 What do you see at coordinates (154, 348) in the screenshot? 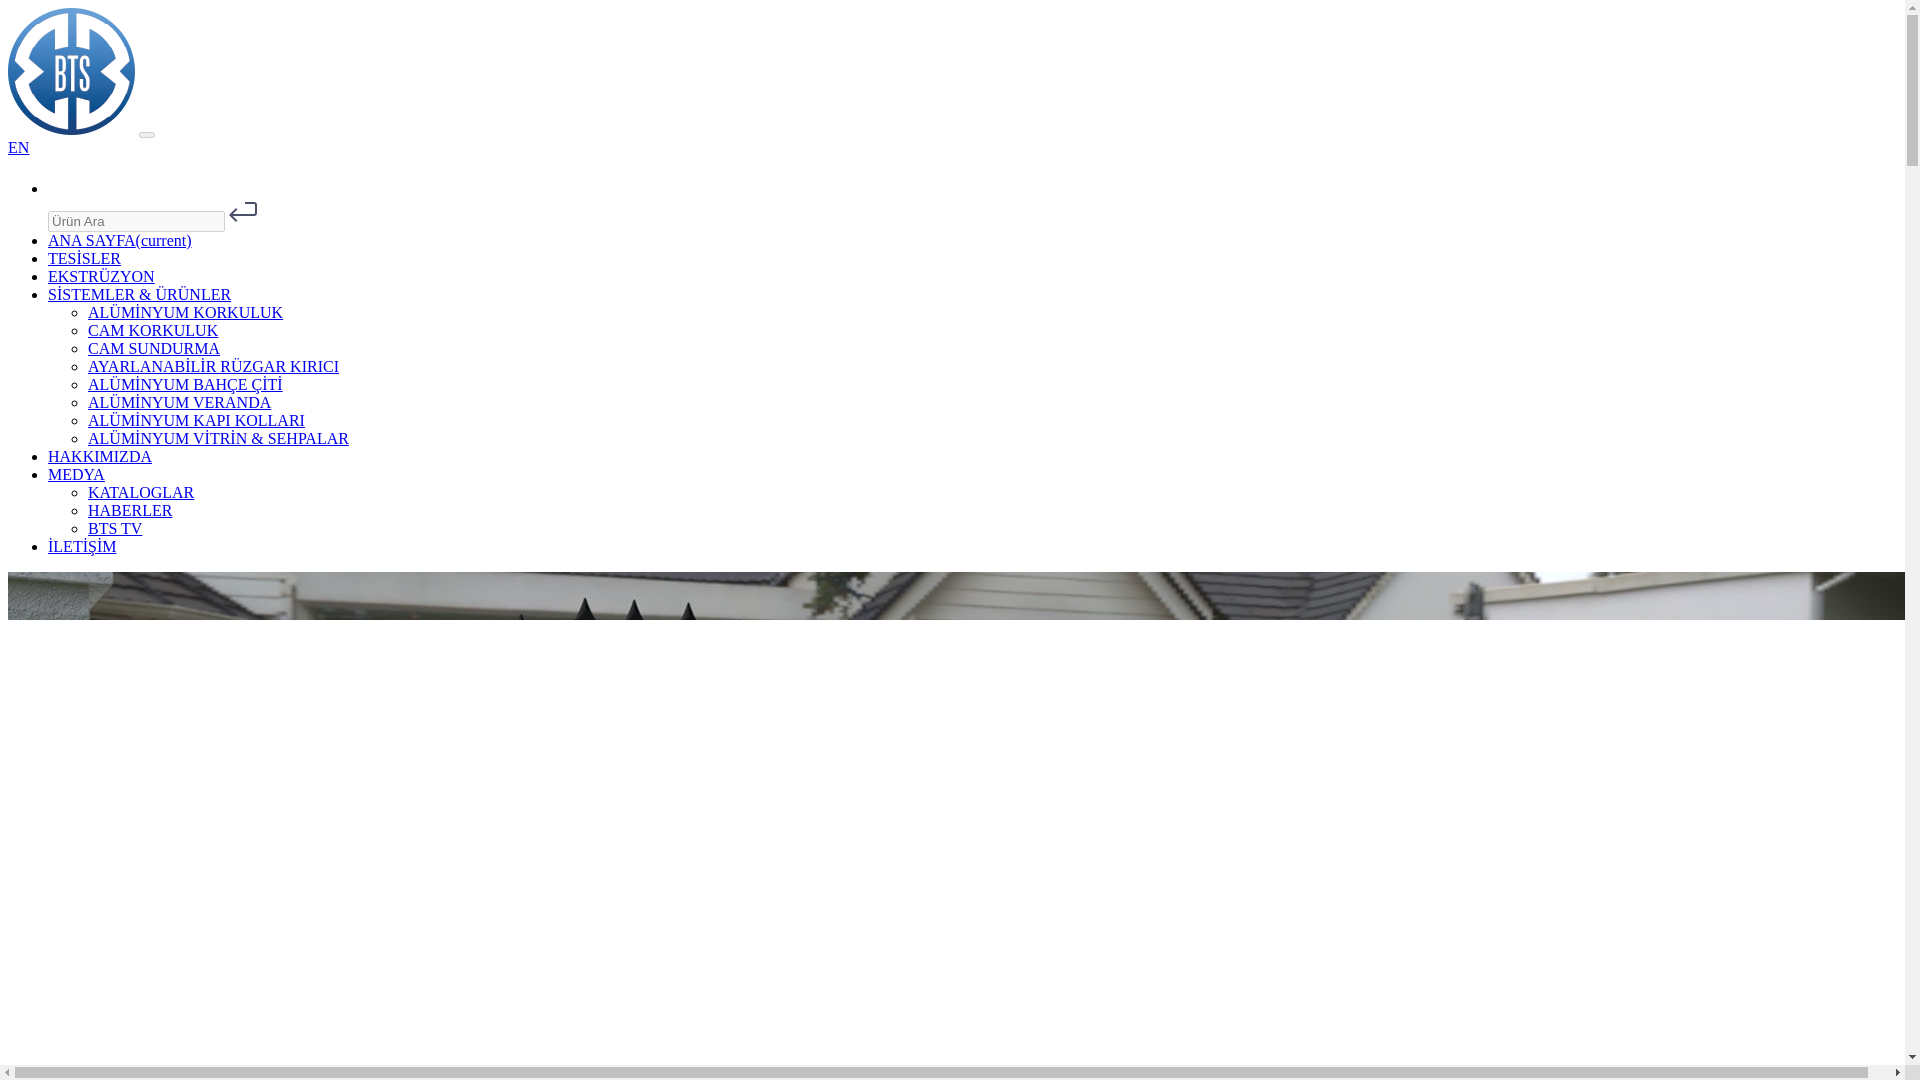
I see `CAM SUNDURMA` at bounding box center [154, 348].